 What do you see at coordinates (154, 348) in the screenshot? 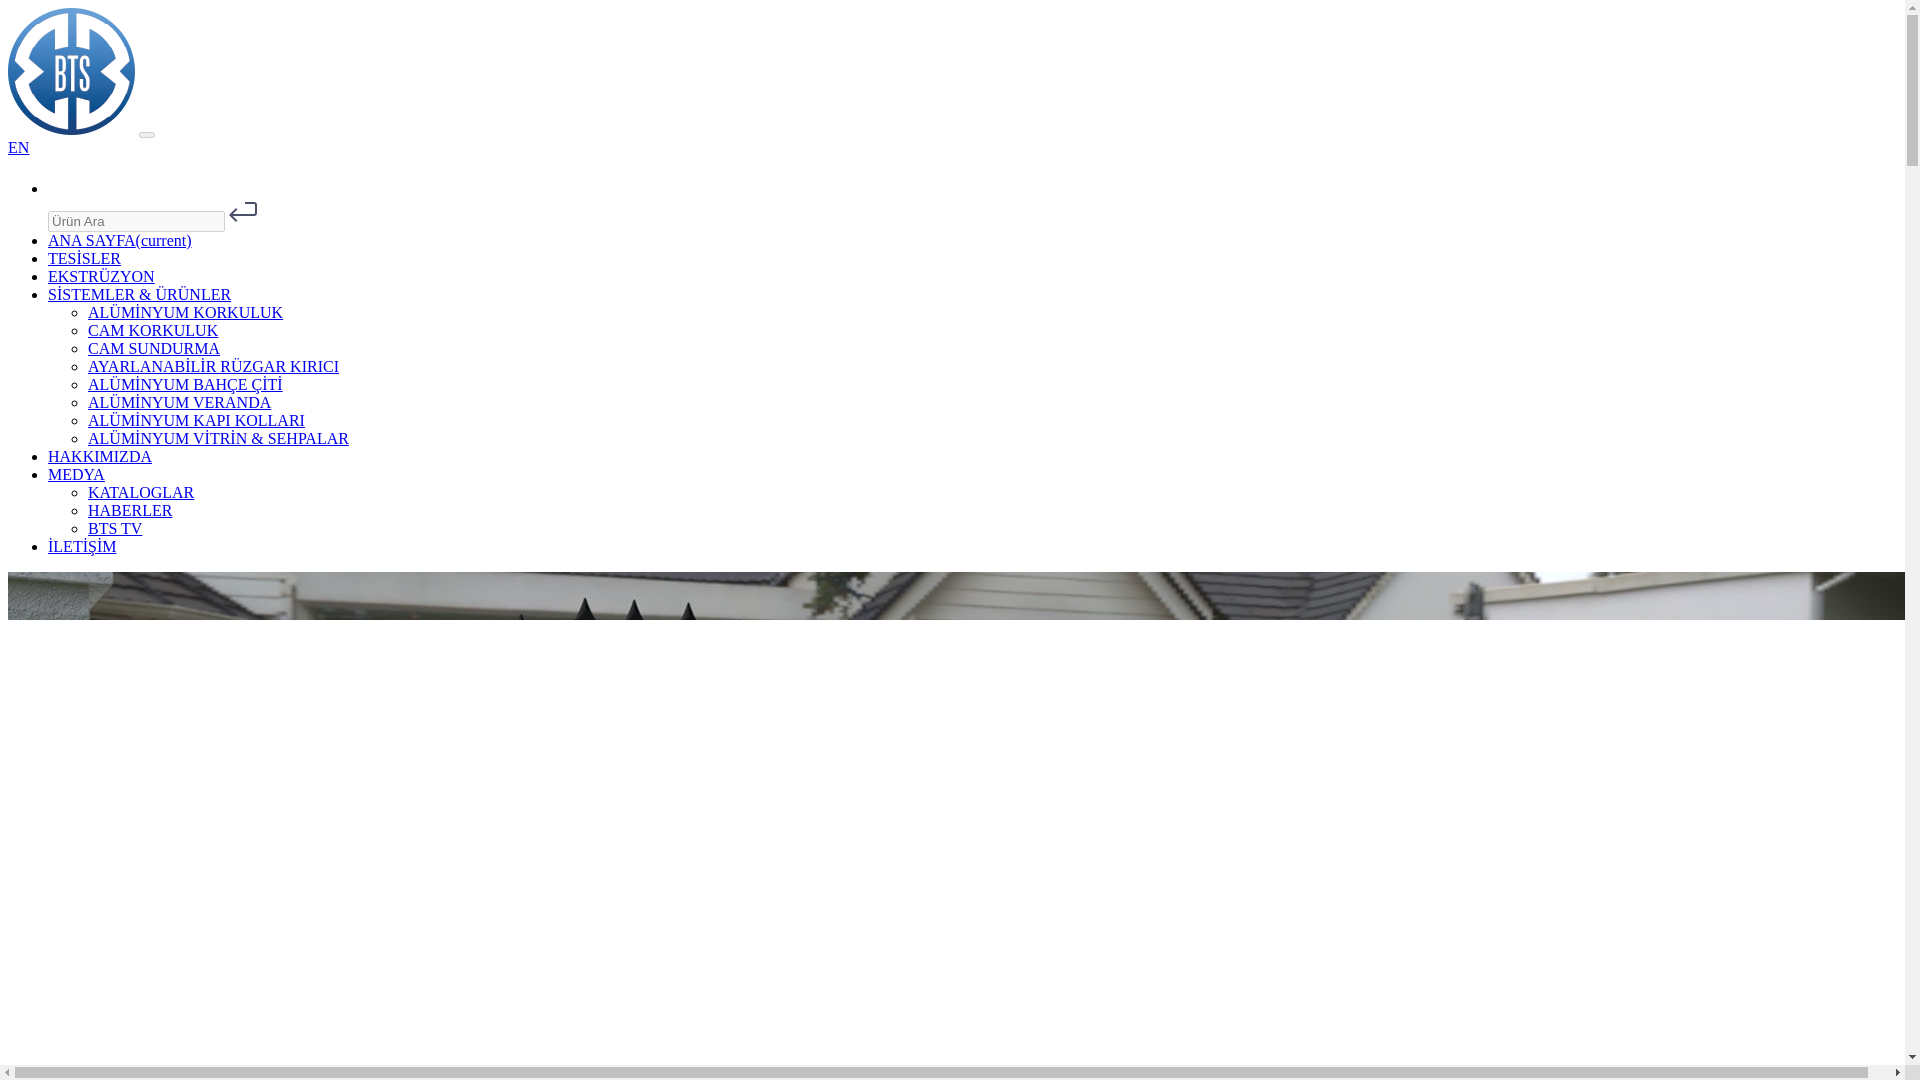
I see `CAM SUNDURMA` at bounding box center [154, 348].